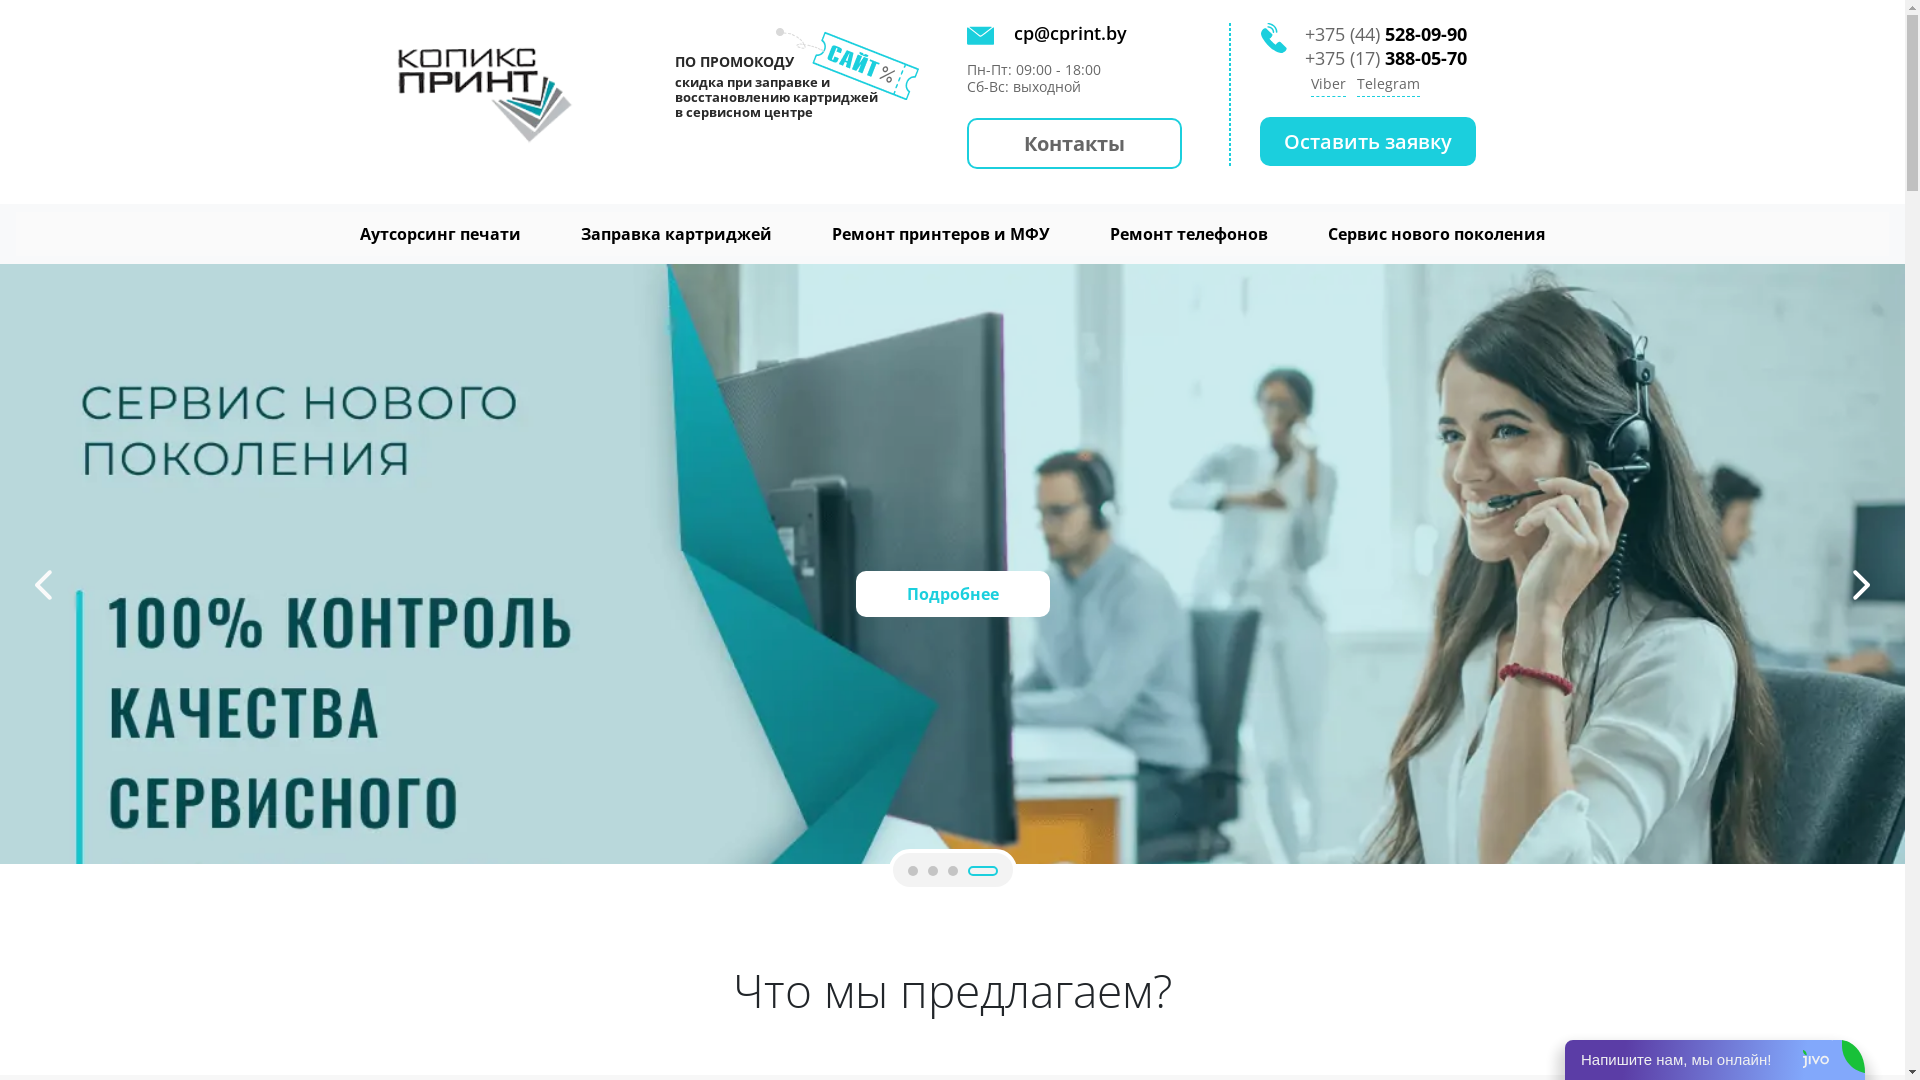  I want to click on cp@cprint.by, so click(1062, 33).